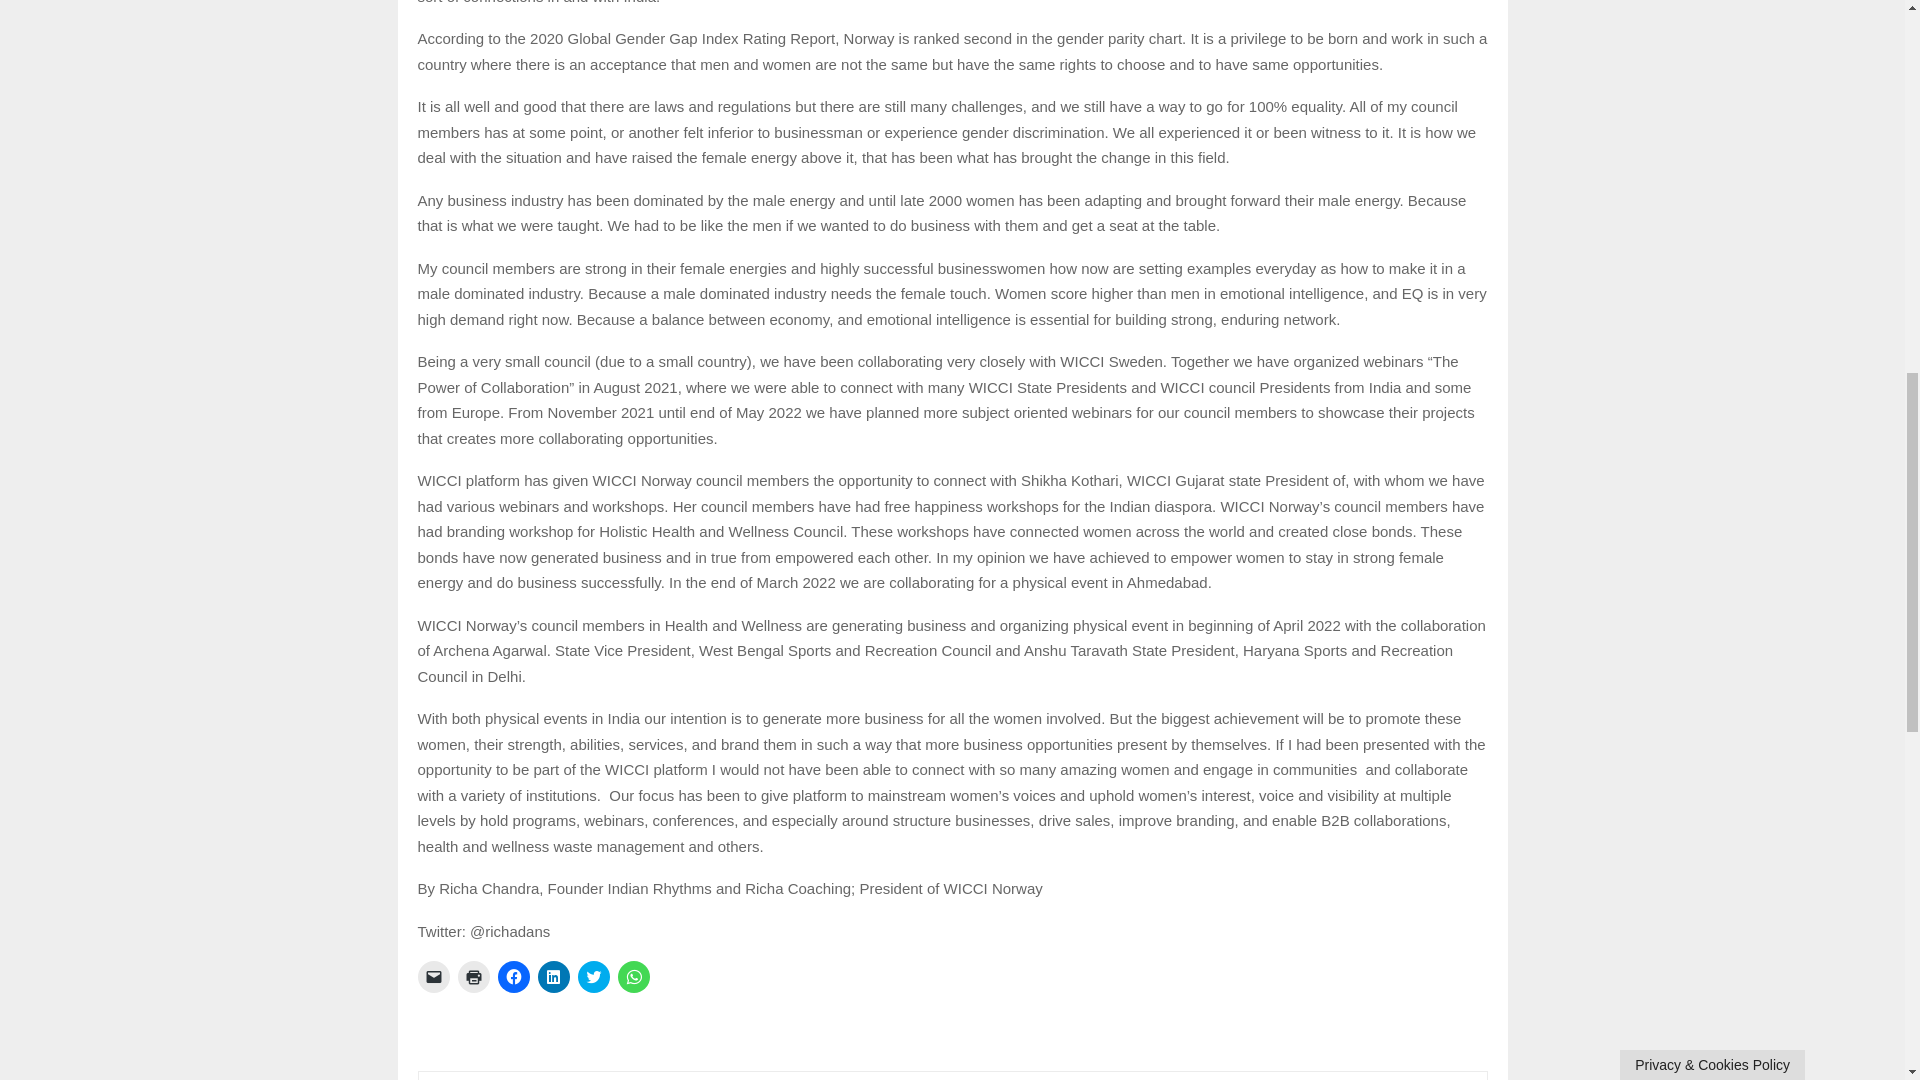 This screenshot has height=1080, width=1920. I want to click on Click to share on Facebook, so click(513, 976).